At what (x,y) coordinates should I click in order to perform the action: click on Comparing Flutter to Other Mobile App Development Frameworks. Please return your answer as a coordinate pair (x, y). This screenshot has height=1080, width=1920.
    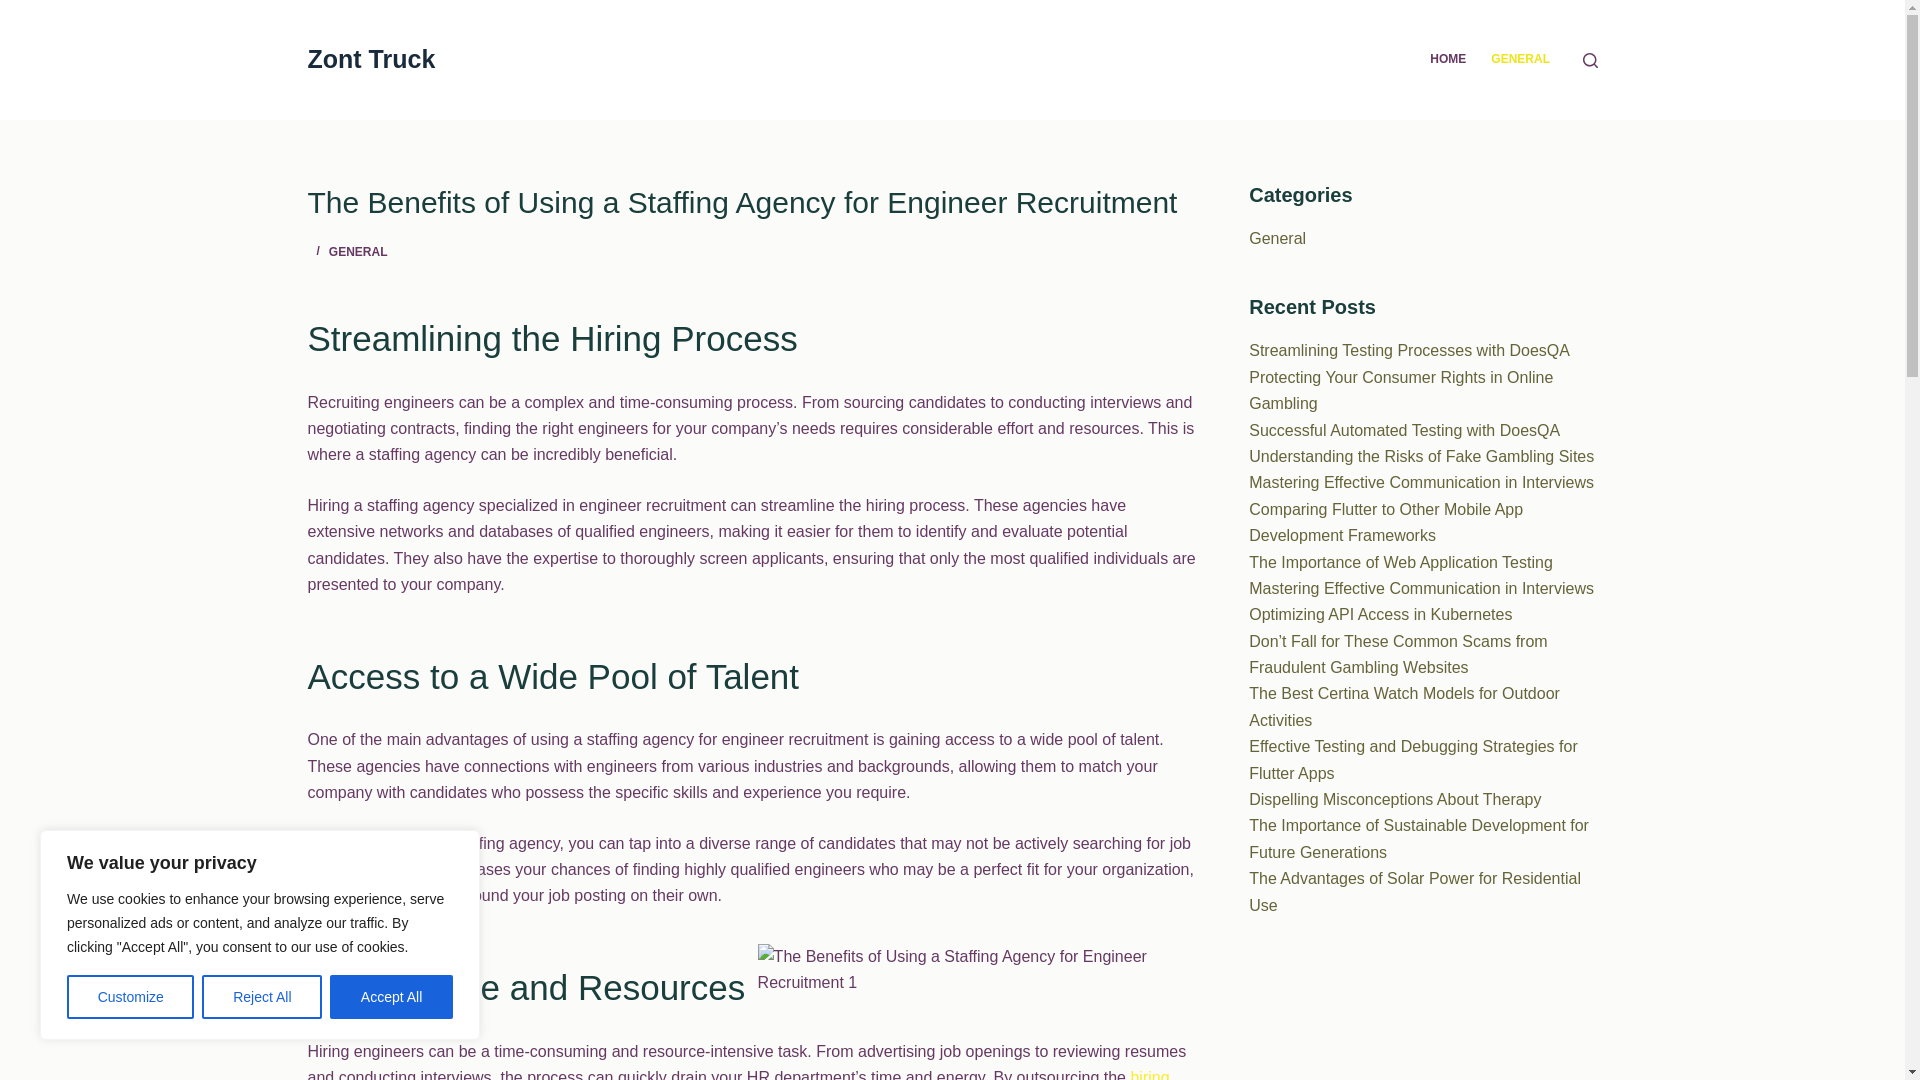
    Looking at the image, I should click on (1386, 522).